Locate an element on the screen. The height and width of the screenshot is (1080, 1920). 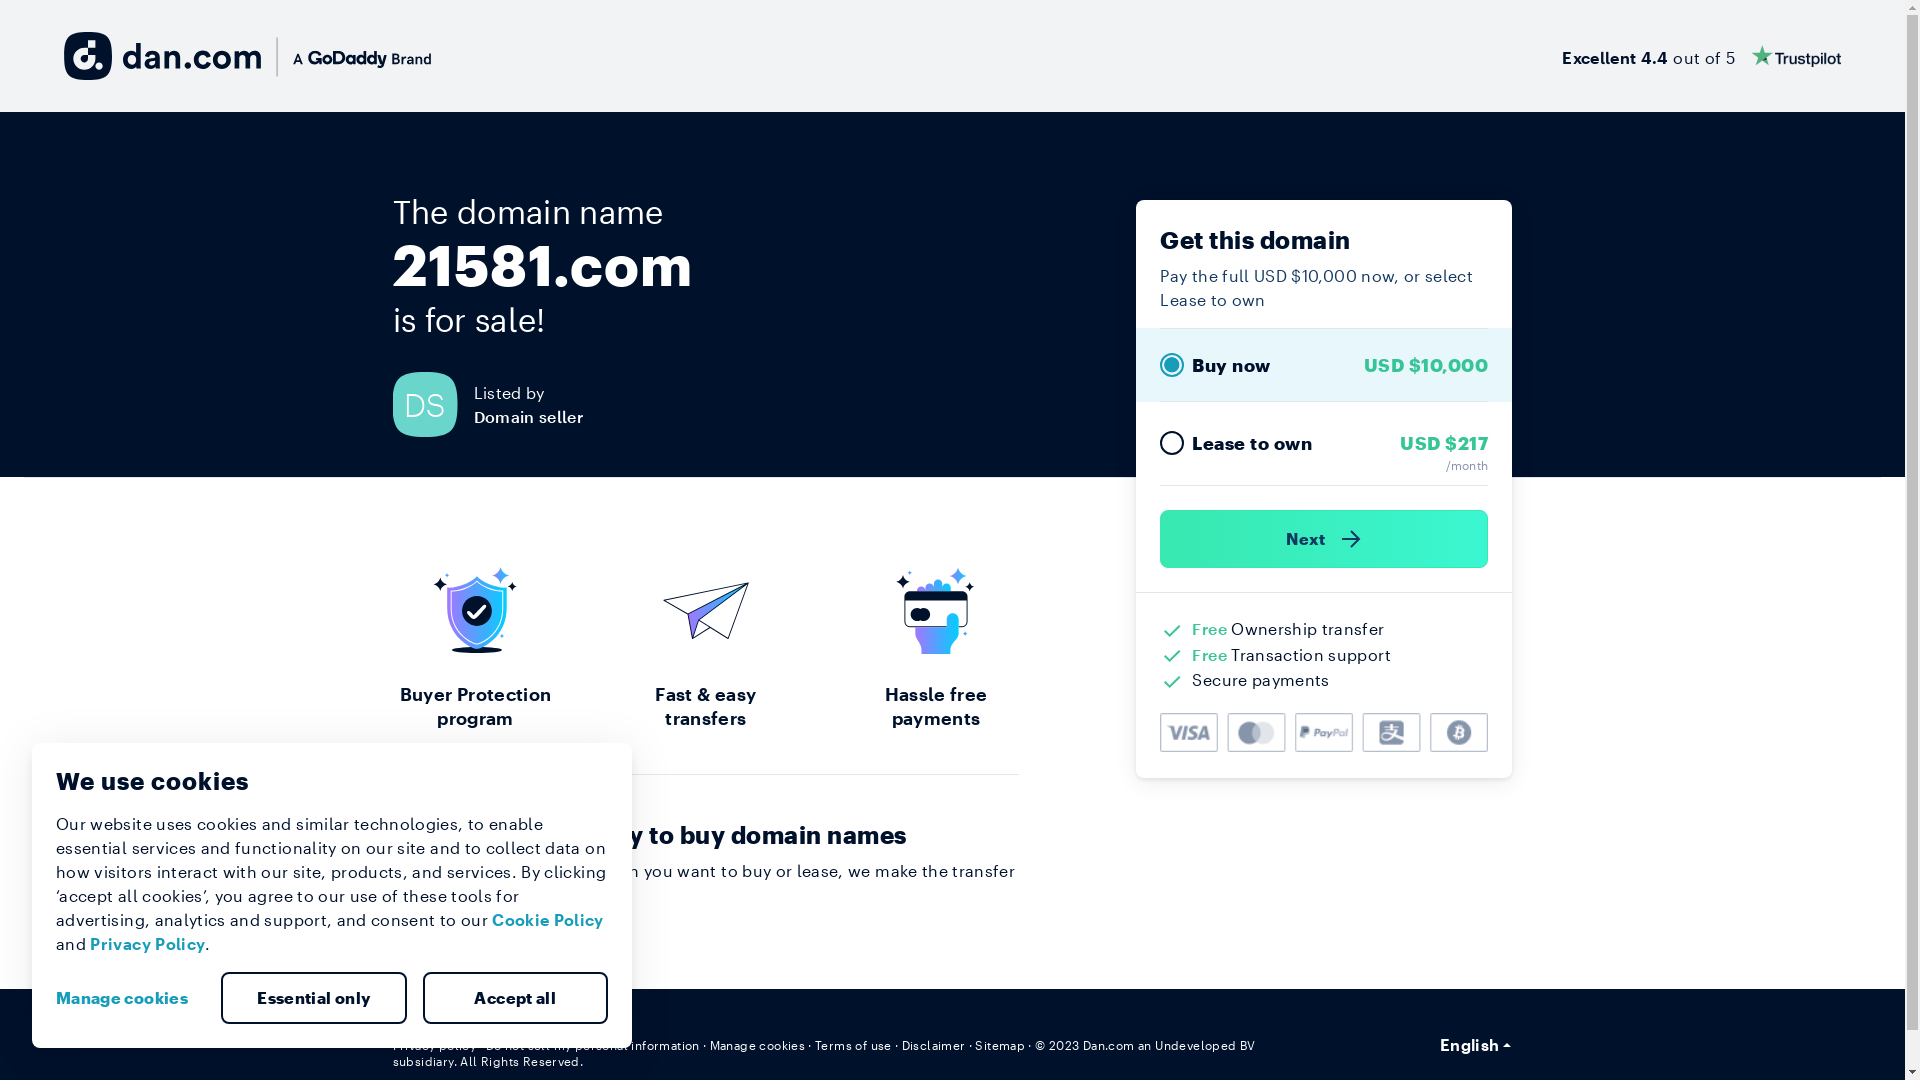
Cookie Policy is located at coordinates (548, 920).